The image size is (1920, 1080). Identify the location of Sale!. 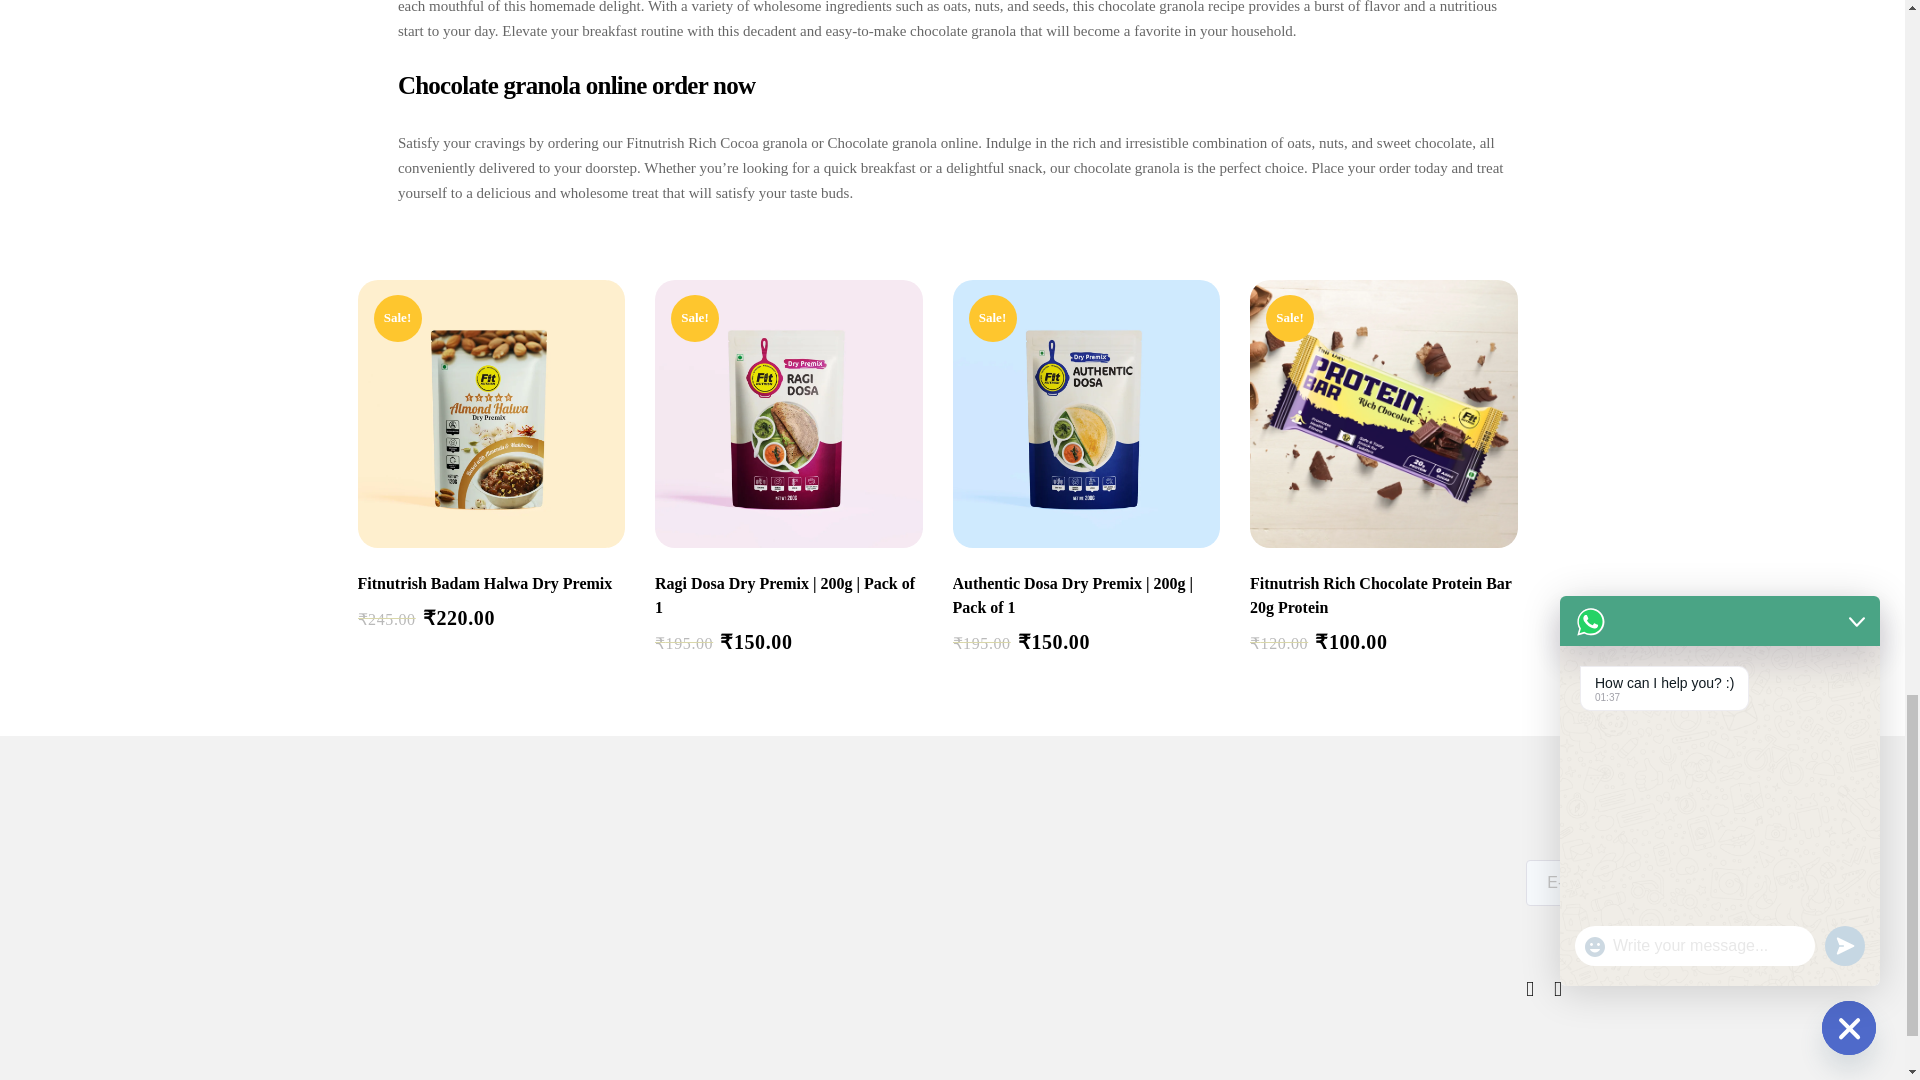
(1384, 413).